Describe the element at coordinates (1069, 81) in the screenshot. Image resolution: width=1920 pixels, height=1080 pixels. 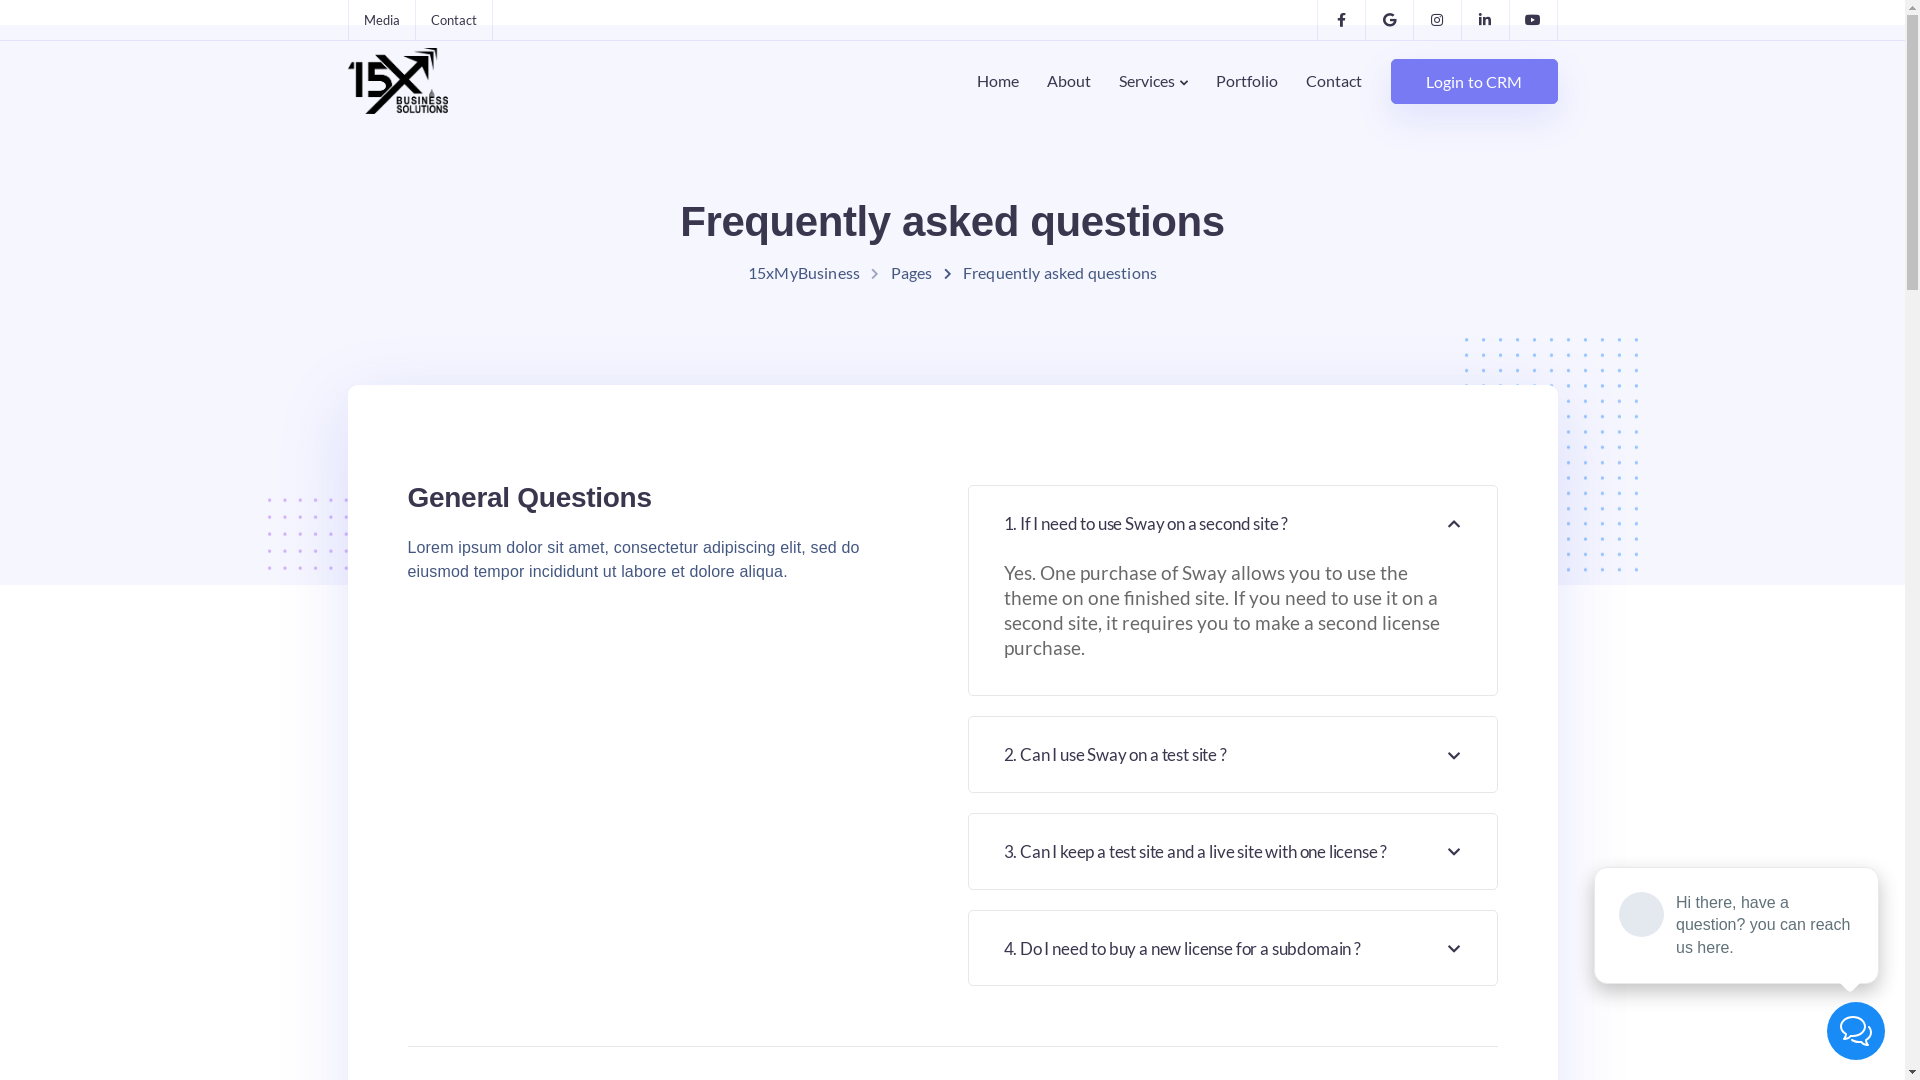
I see `About` at that location.